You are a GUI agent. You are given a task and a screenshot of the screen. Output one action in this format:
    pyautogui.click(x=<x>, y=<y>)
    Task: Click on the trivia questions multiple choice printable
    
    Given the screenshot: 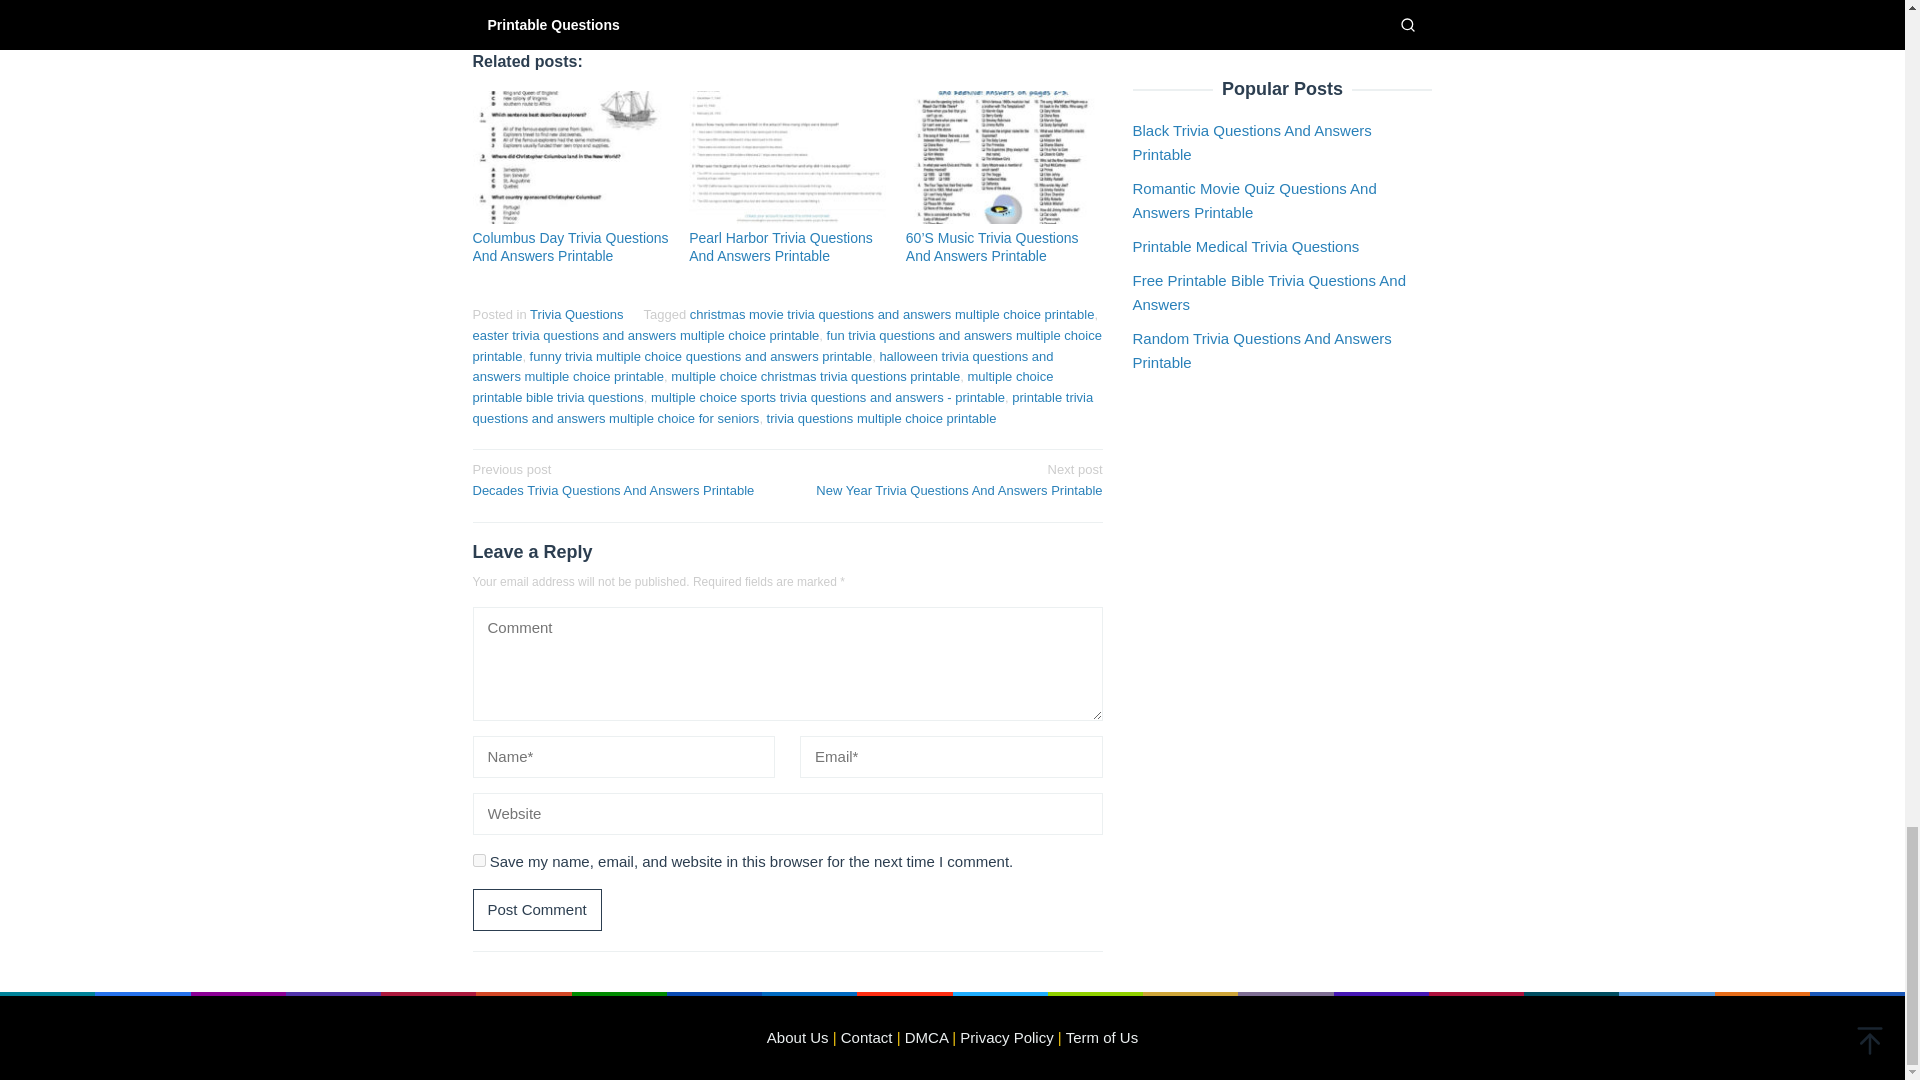 What is the action you would take?
    pyautogui.click(x=781, y=246)
    